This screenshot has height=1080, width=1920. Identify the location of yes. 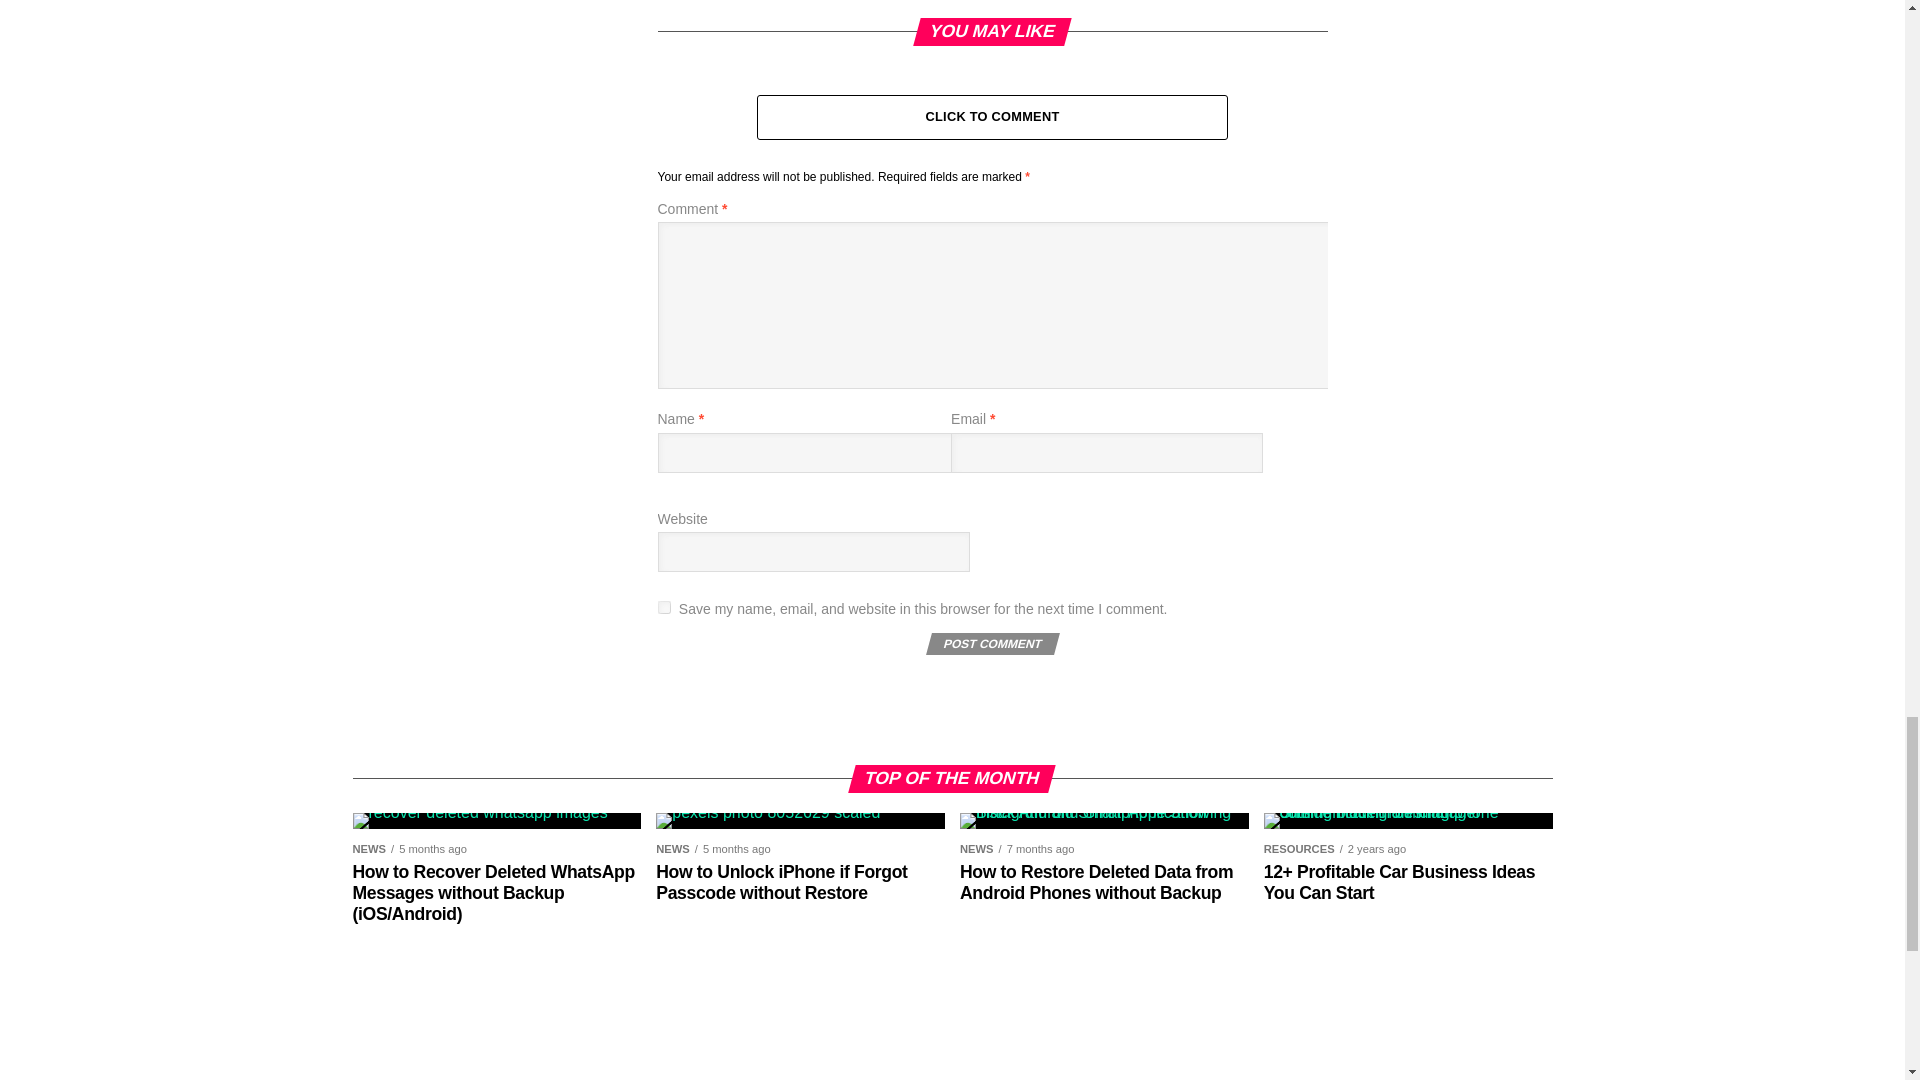
(664, 607).